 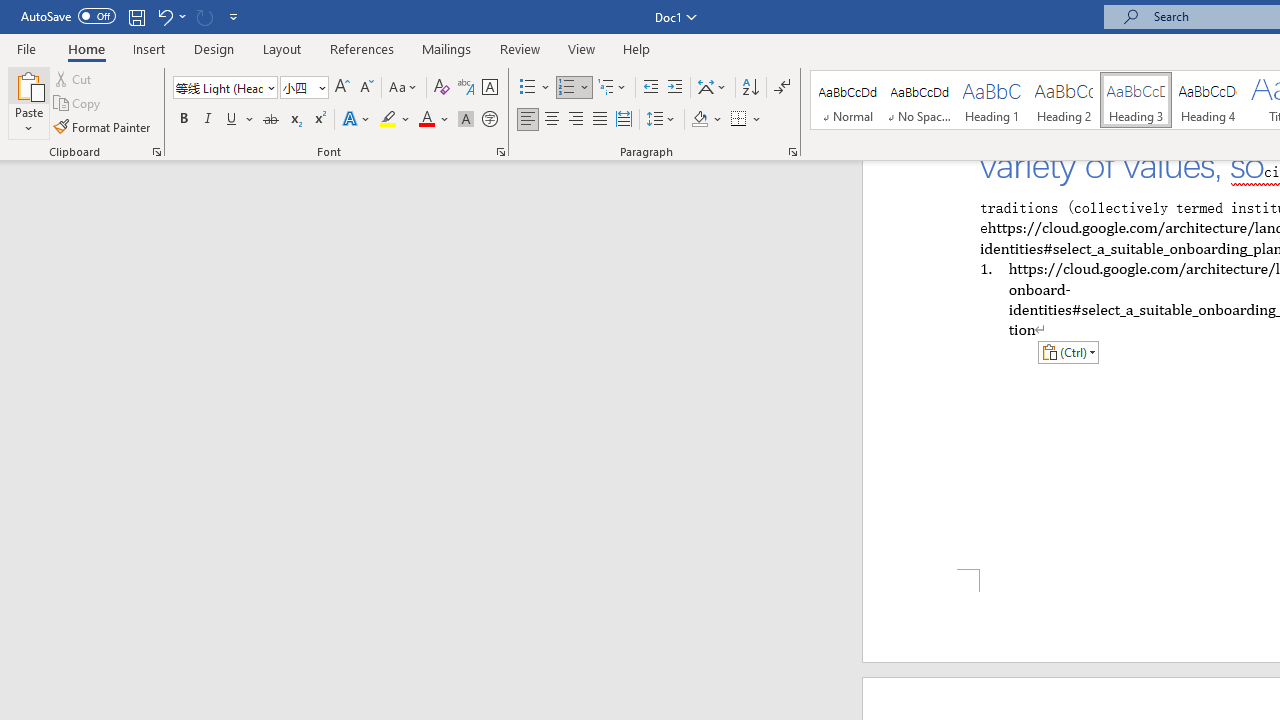 I want to click on Superscript, so click(x=319, y=120).